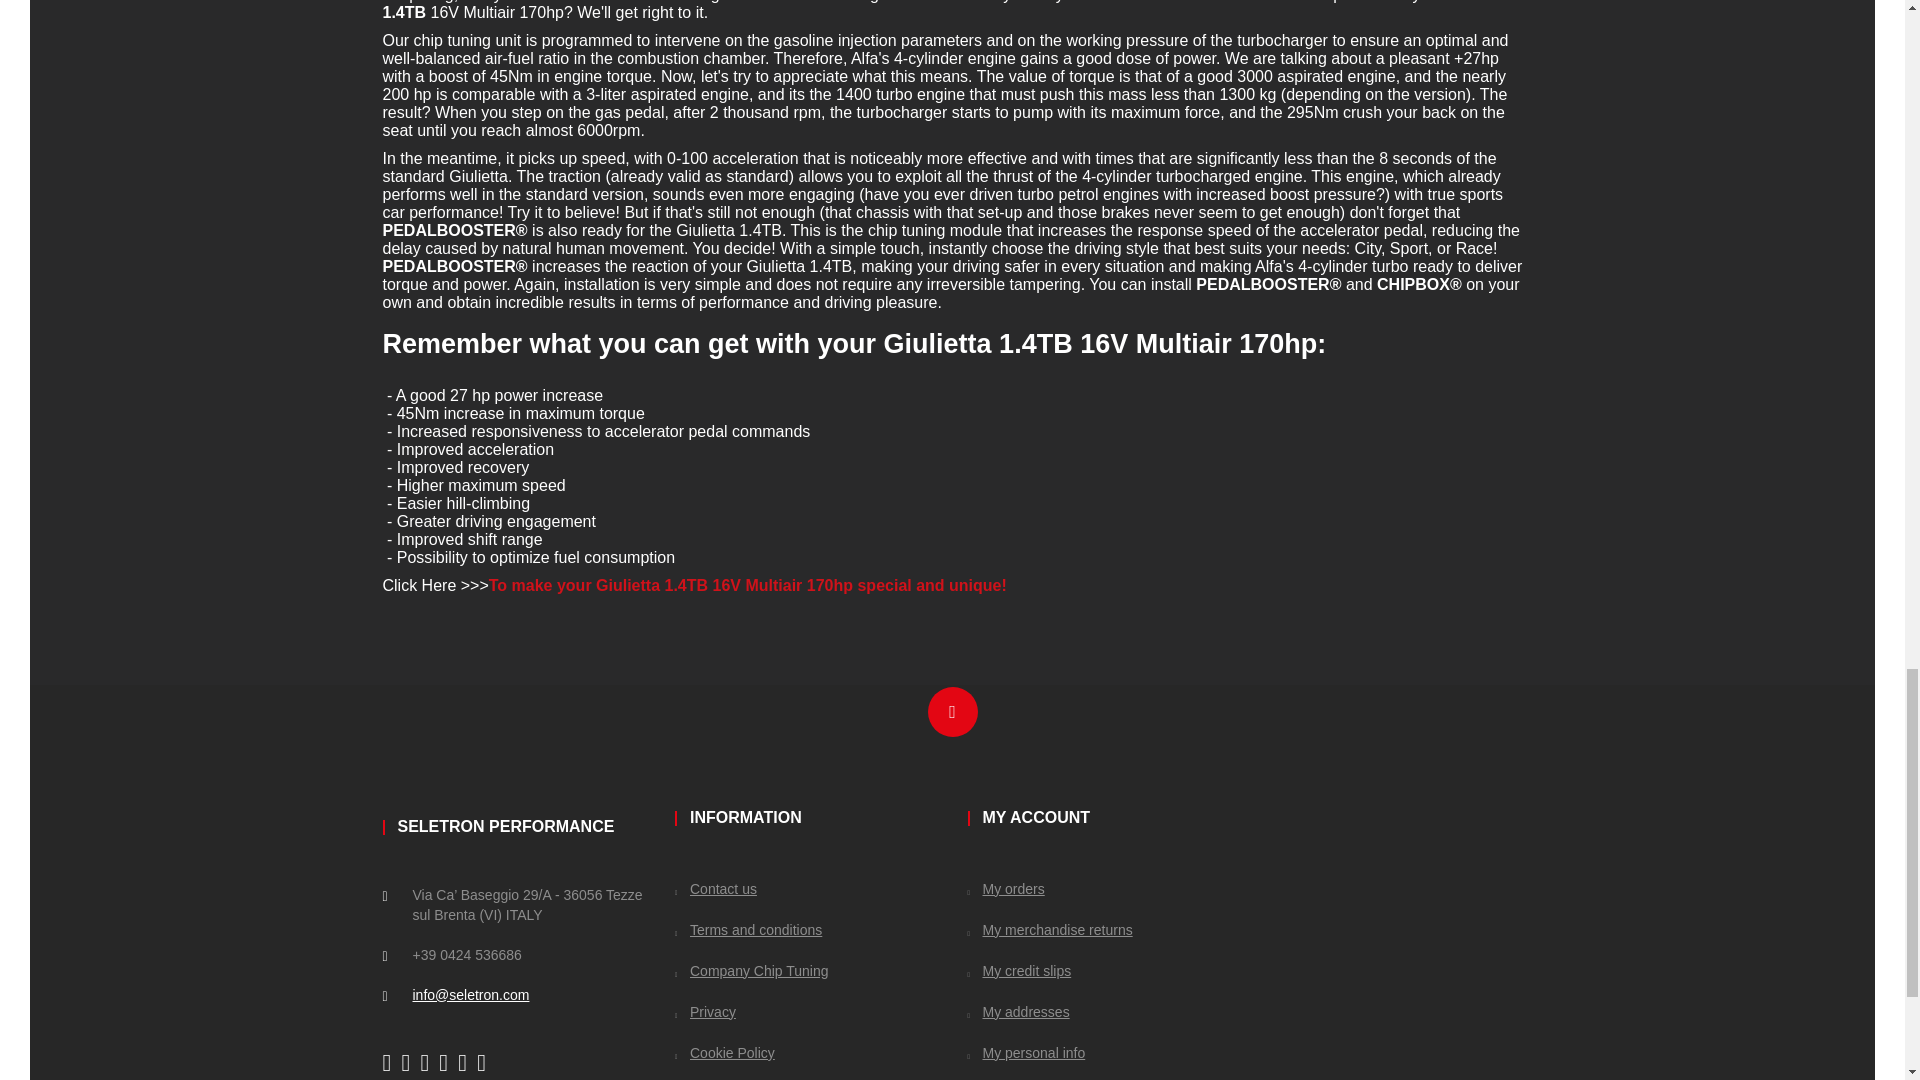  Describe the element at coordinates (705, 1012) in the screenshot. I see `Privacy` at that location.